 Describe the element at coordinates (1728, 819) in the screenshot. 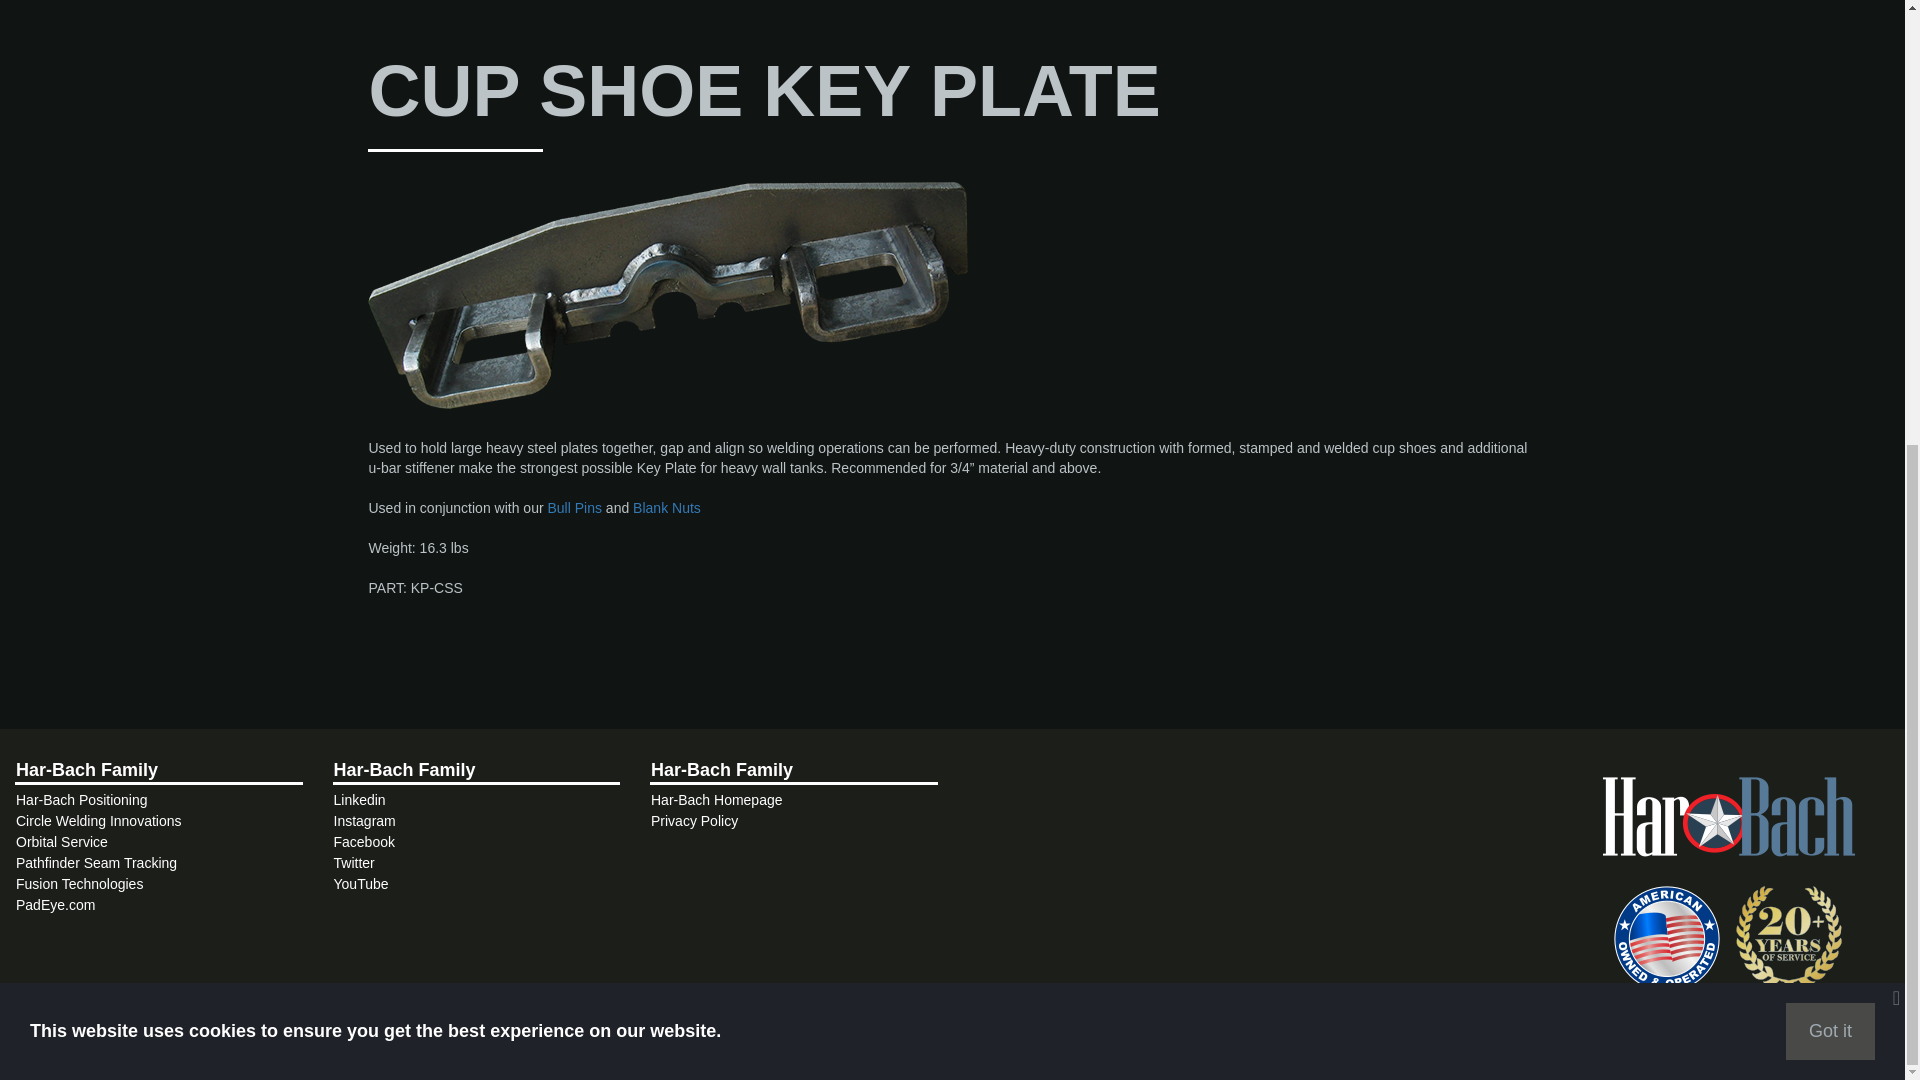

I see `Har-Bach Logo` at that location.